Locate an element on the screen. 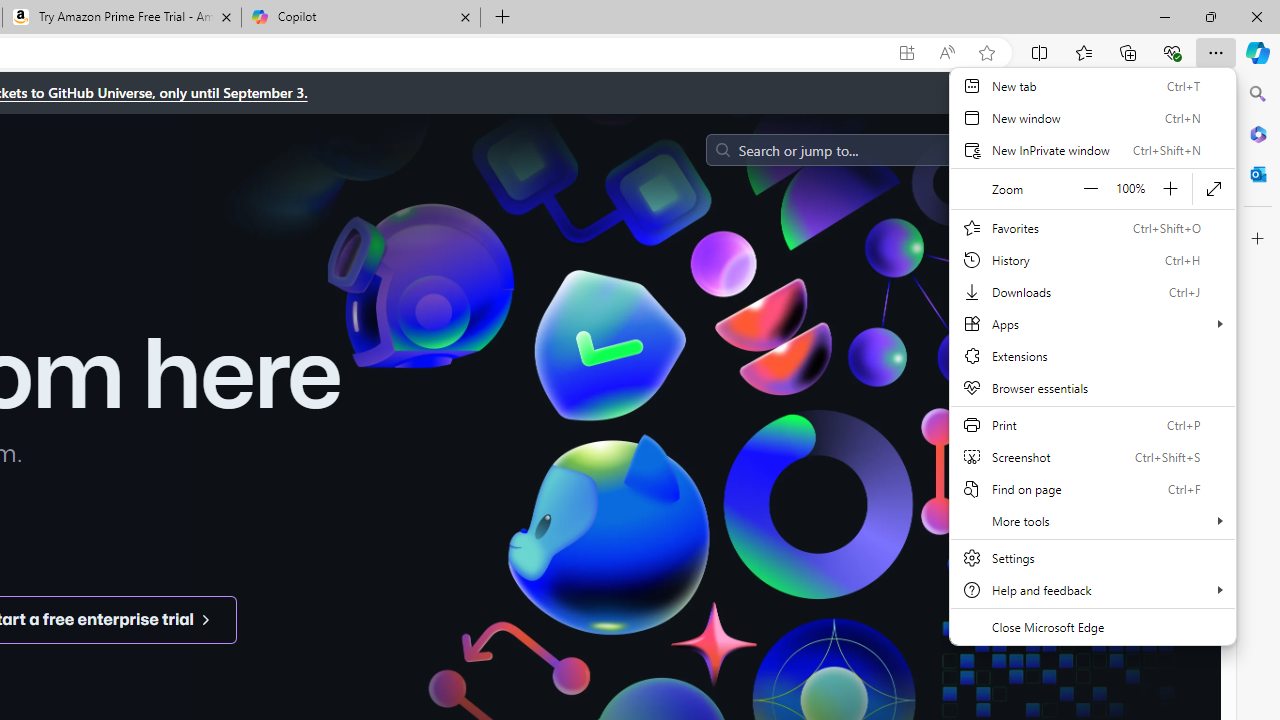 Image resolution: width=1280 pixels, height=720 pixels. Sign in is located at coordinates (1070, 150).